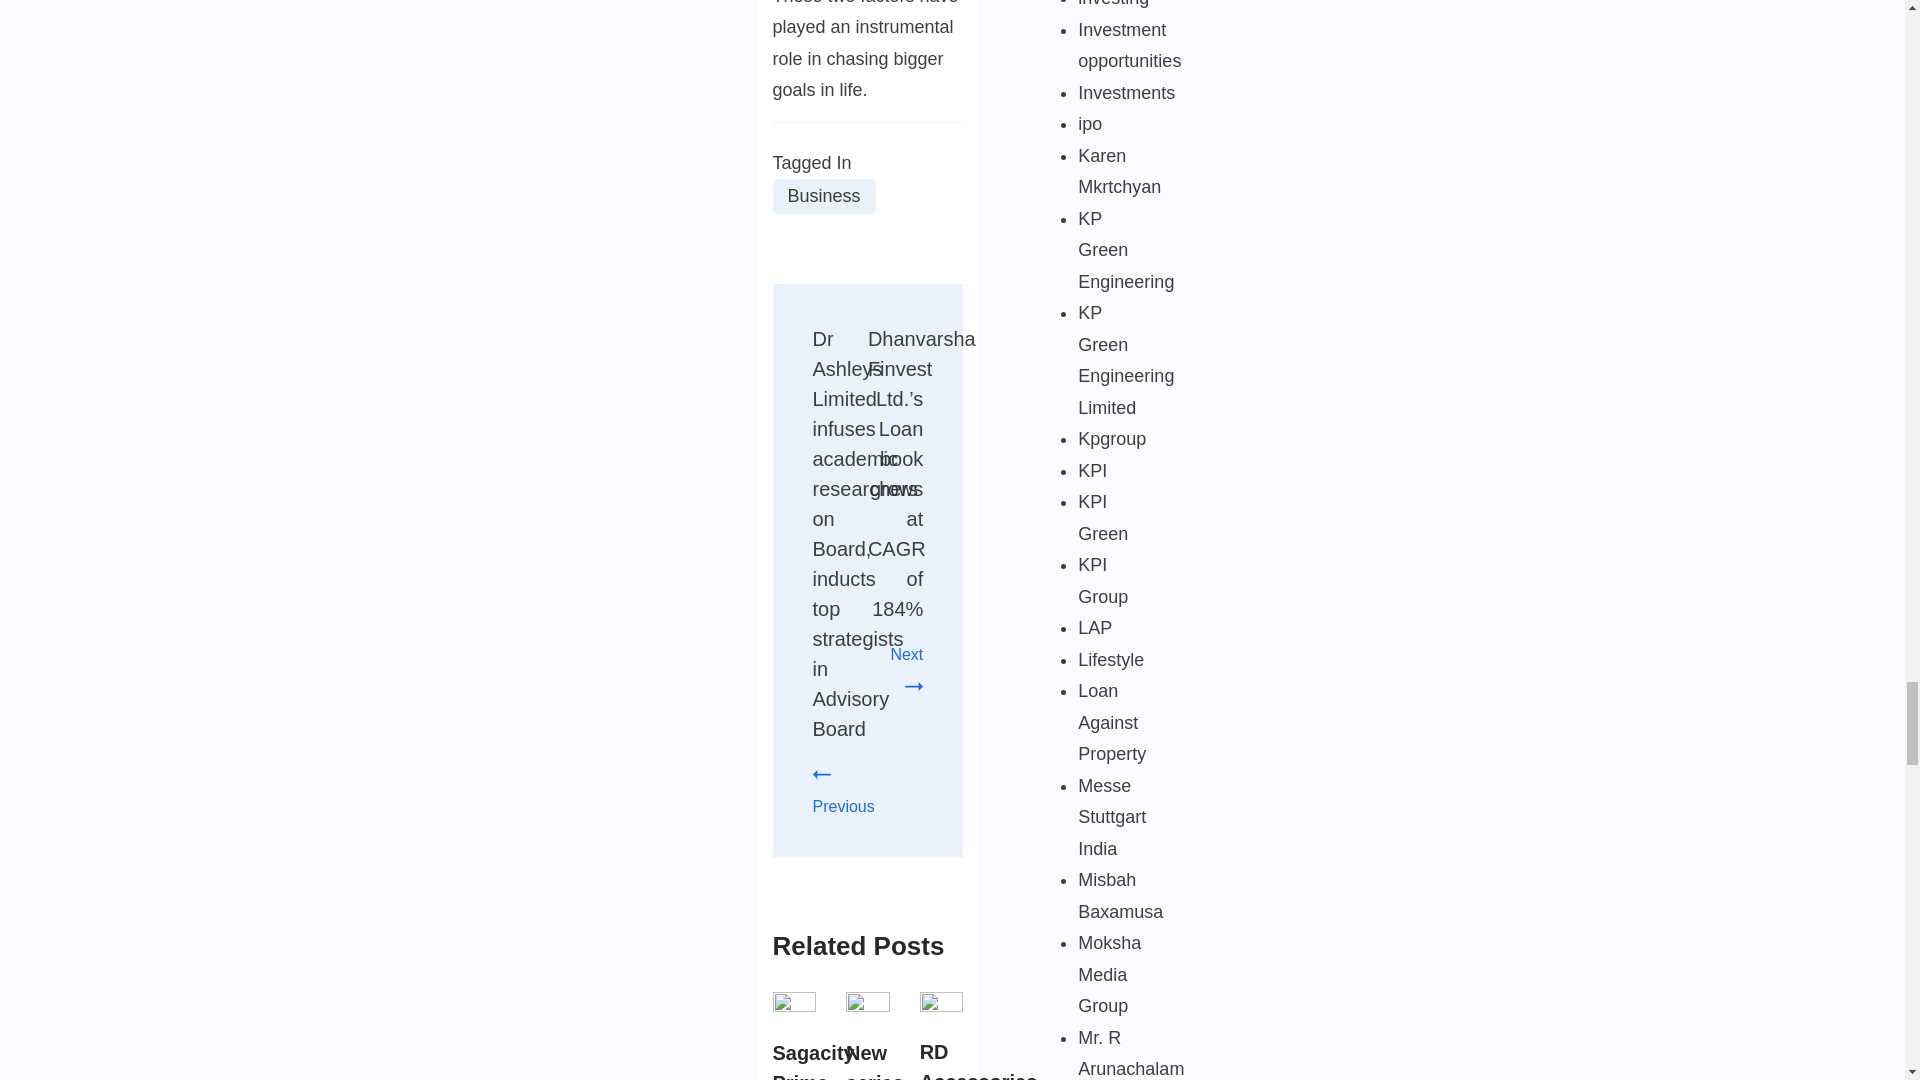 This screenshot has width=1920, height=1080. What do you see at coordinates (842, 790) in the screenshot?
I see `Previous` at bounding box center [842, 790].